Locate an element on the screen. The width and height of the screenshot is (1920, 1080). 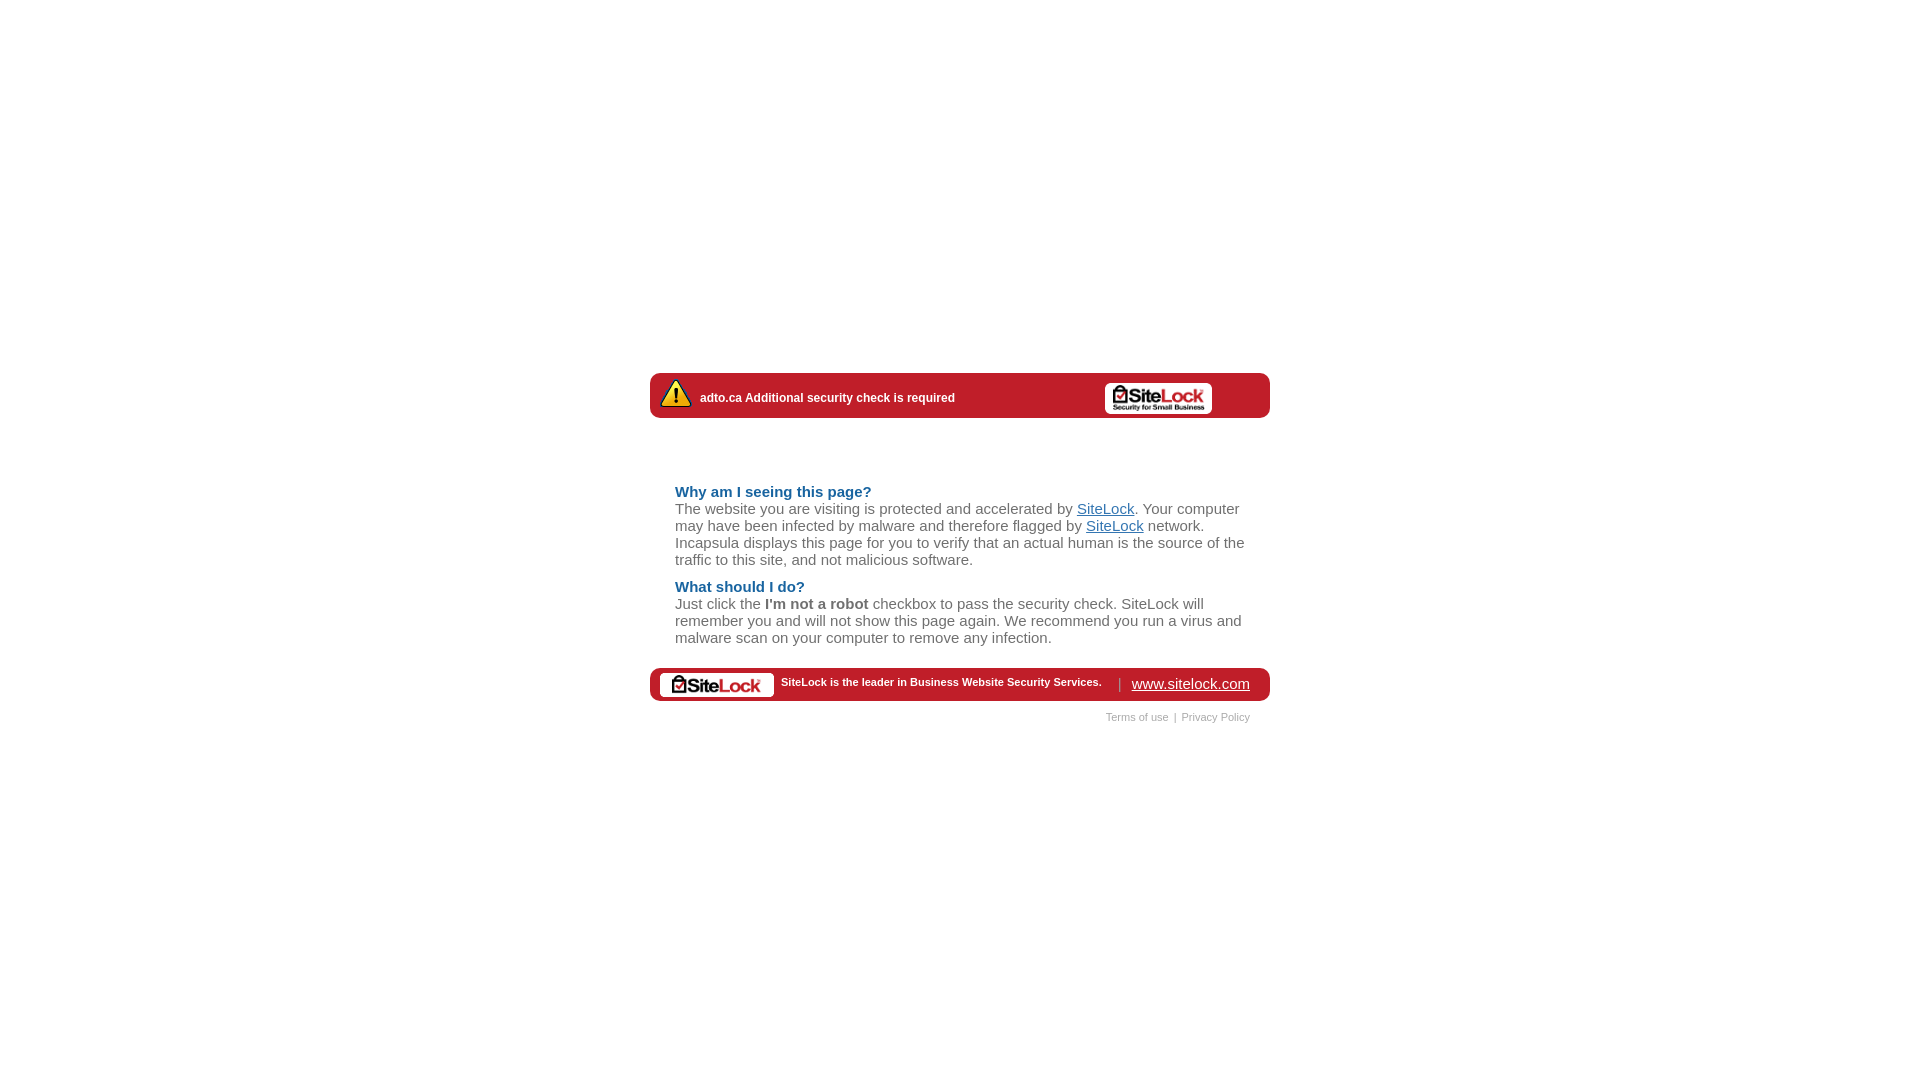
SiteLock is located at coordinates (1115, 524).